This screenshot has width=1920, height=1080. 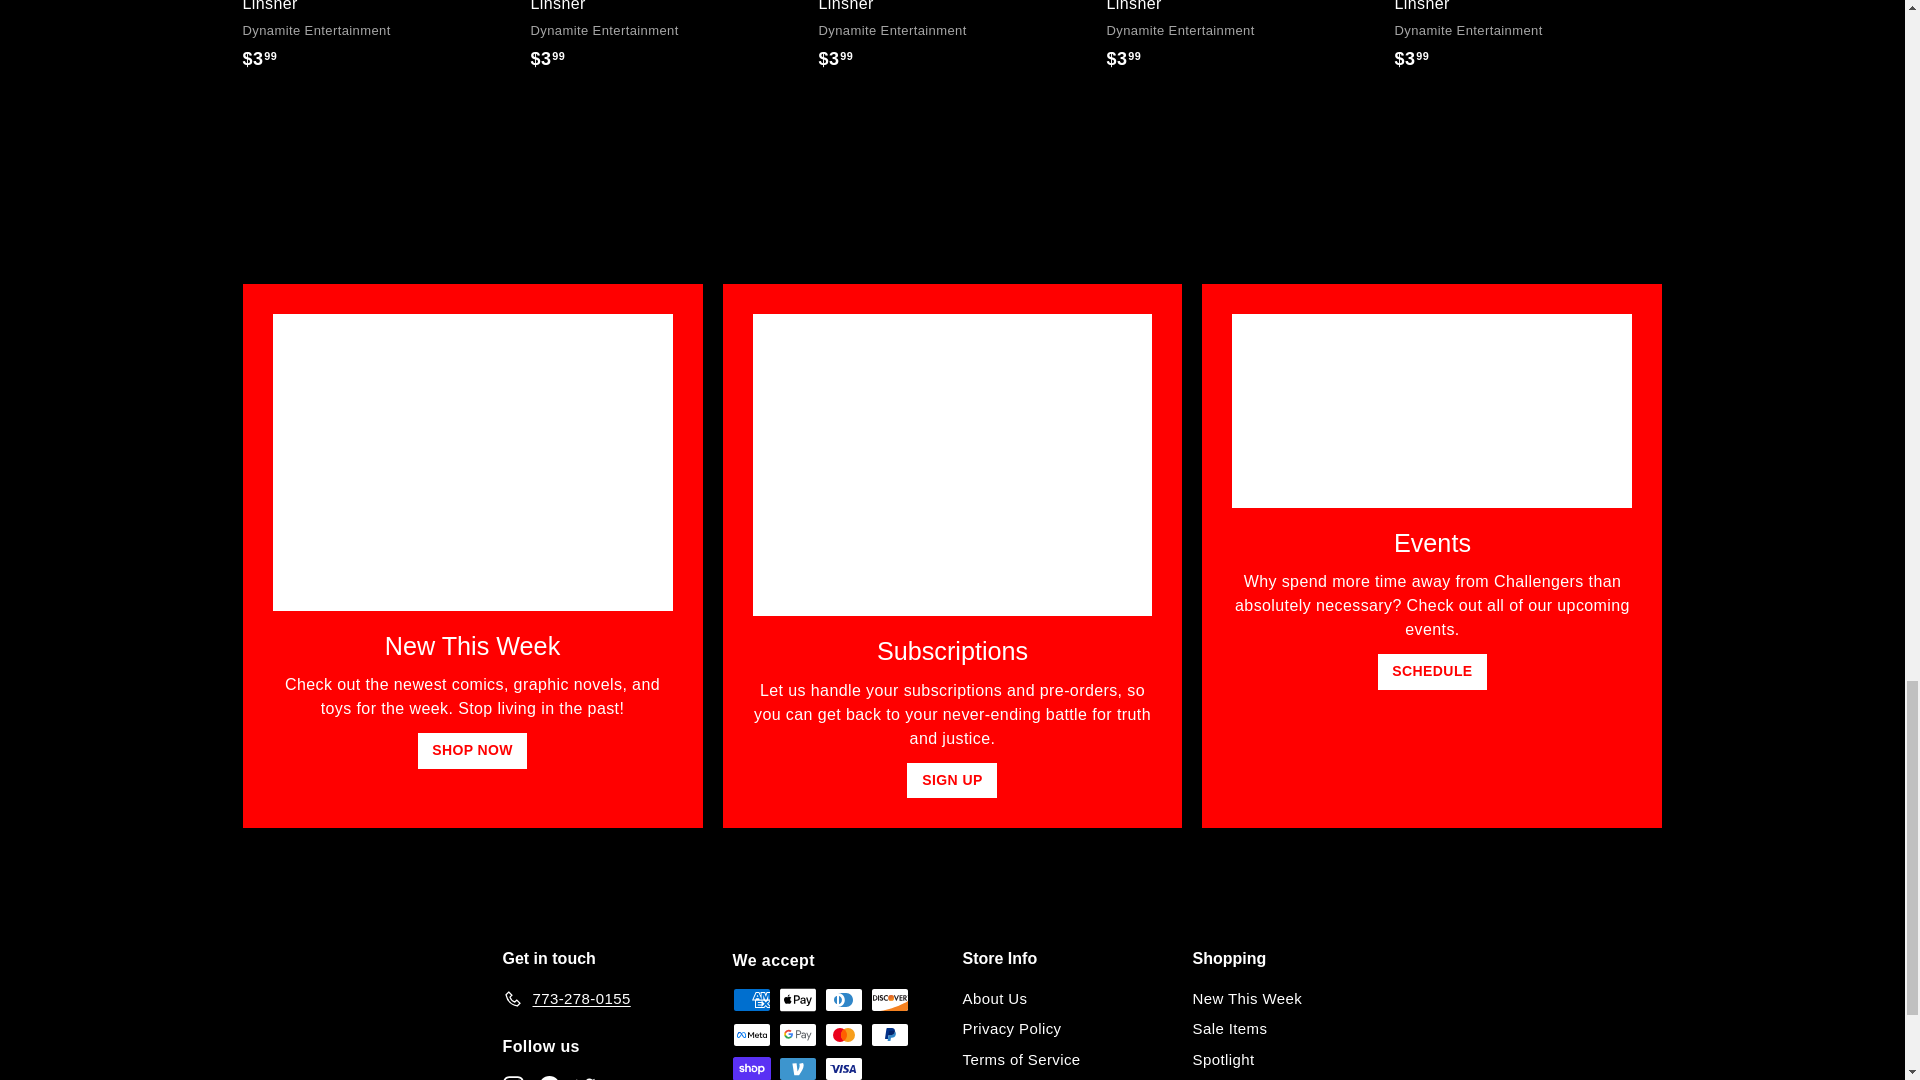 What do you see at coordinates (584, 1076) in the screenshot?
I see `Challengers Comics on Twitter` at bounding box center [584, 1076].